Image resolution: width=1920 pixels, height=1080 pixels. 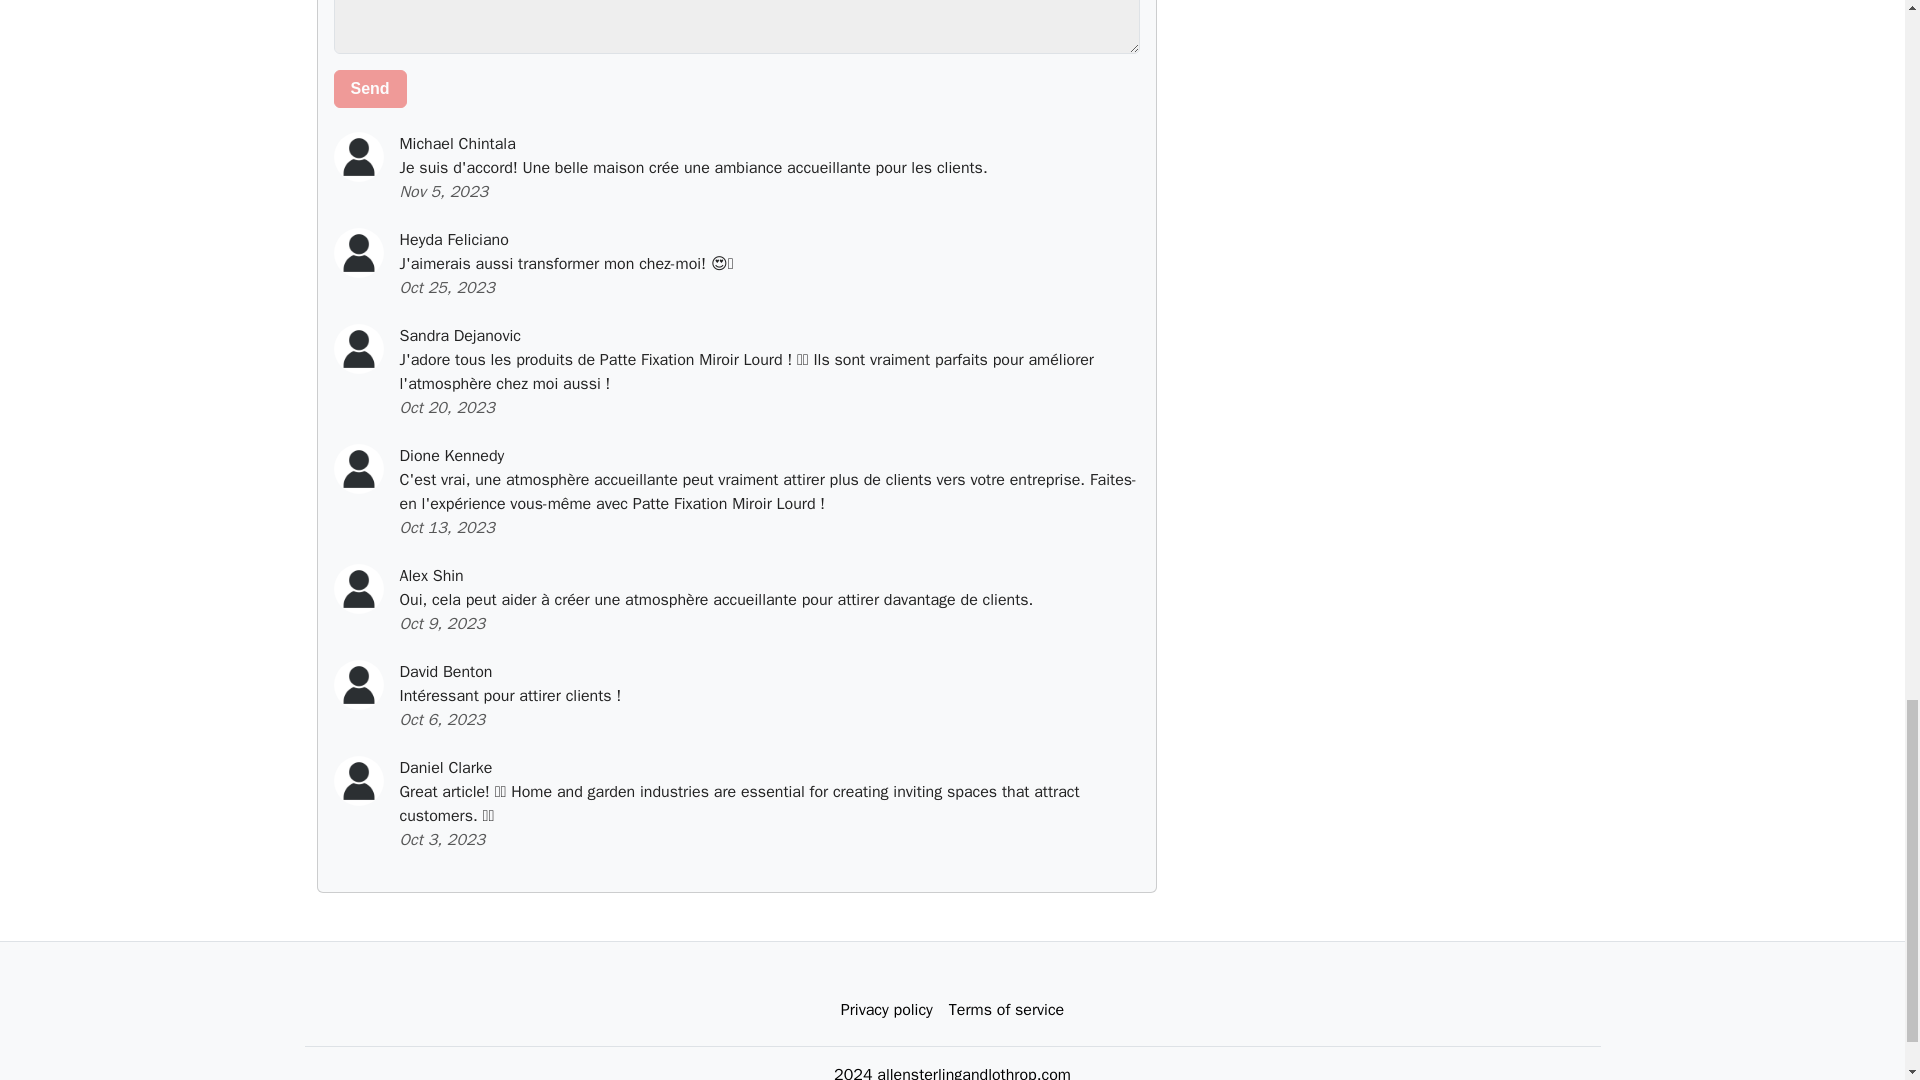 What do you see at coordinates (1006, 1010) in the screenshot?
I see `Terms of service` at bounding box center [1006, 1010].